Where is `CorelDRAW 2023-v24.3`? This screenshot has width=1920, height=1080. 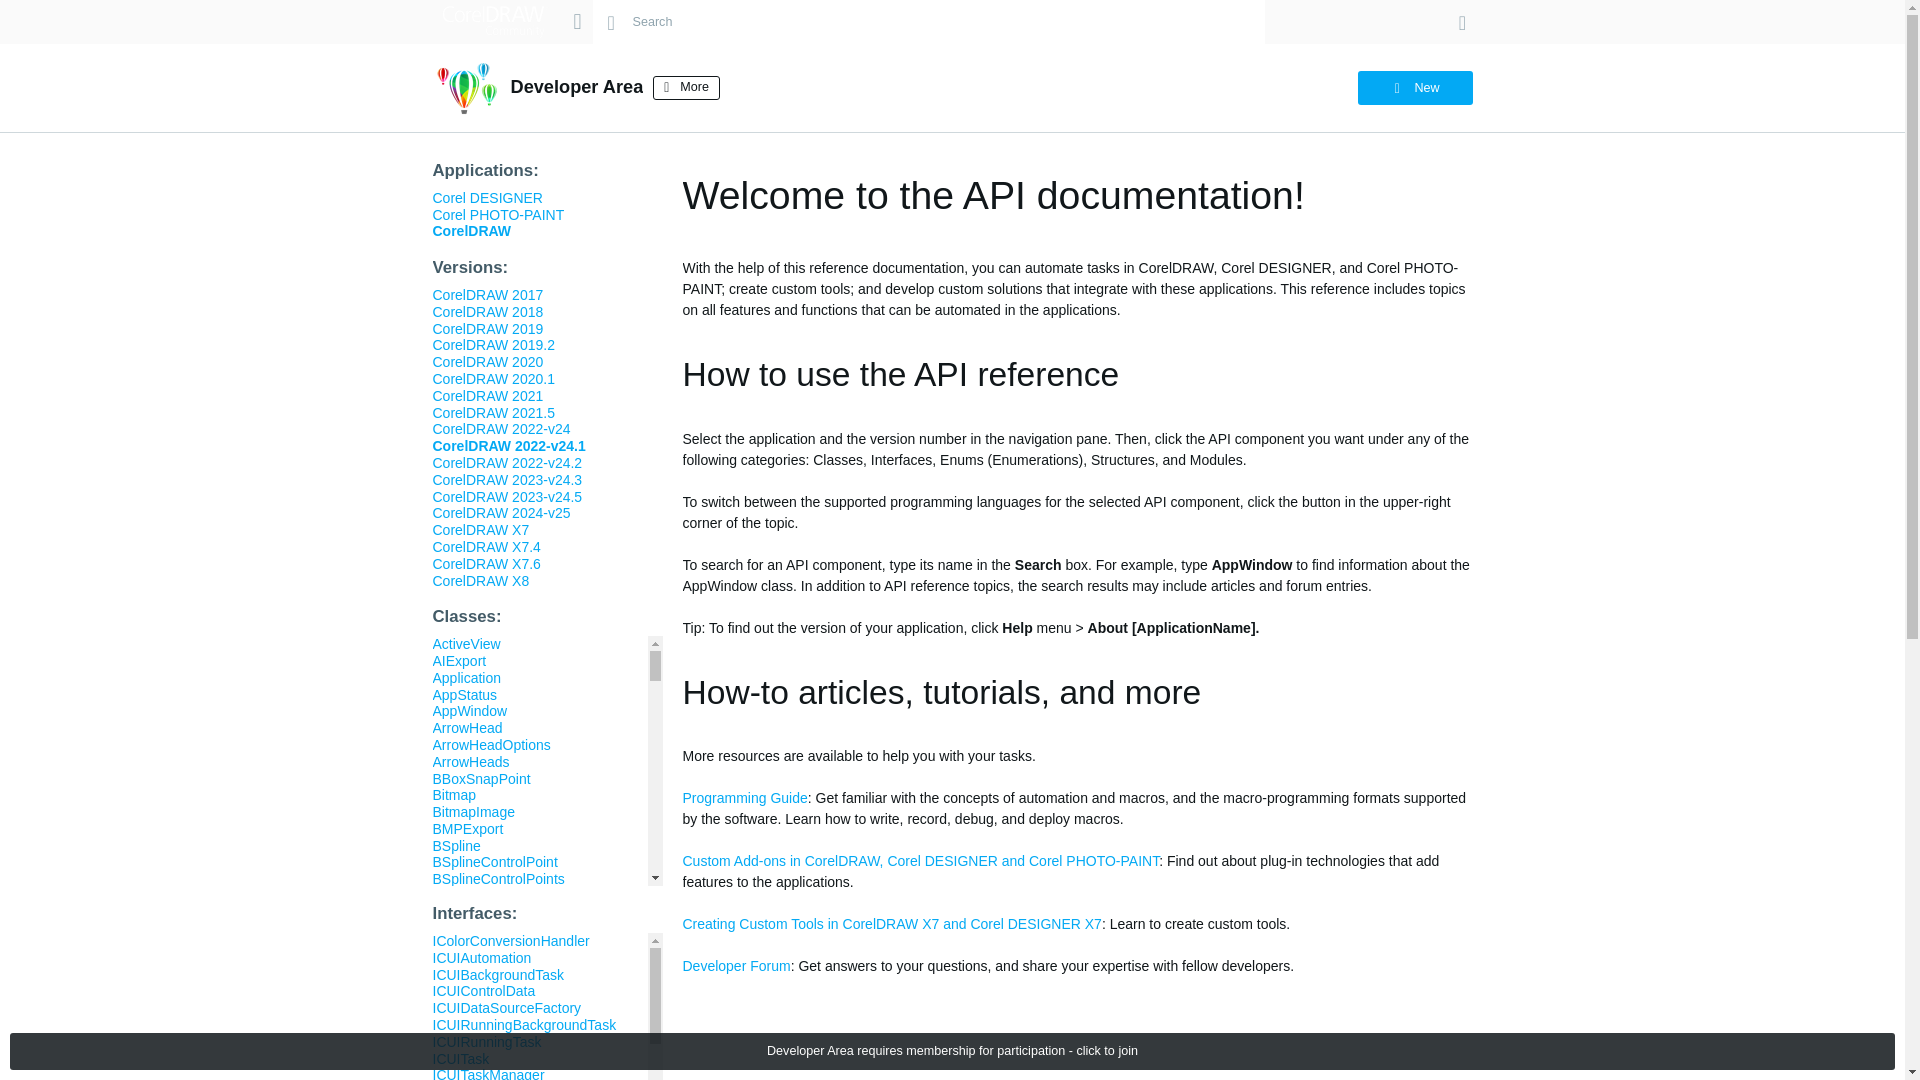 CorelDRAW 2023-v24.3 is located at coordinates (506, 480).